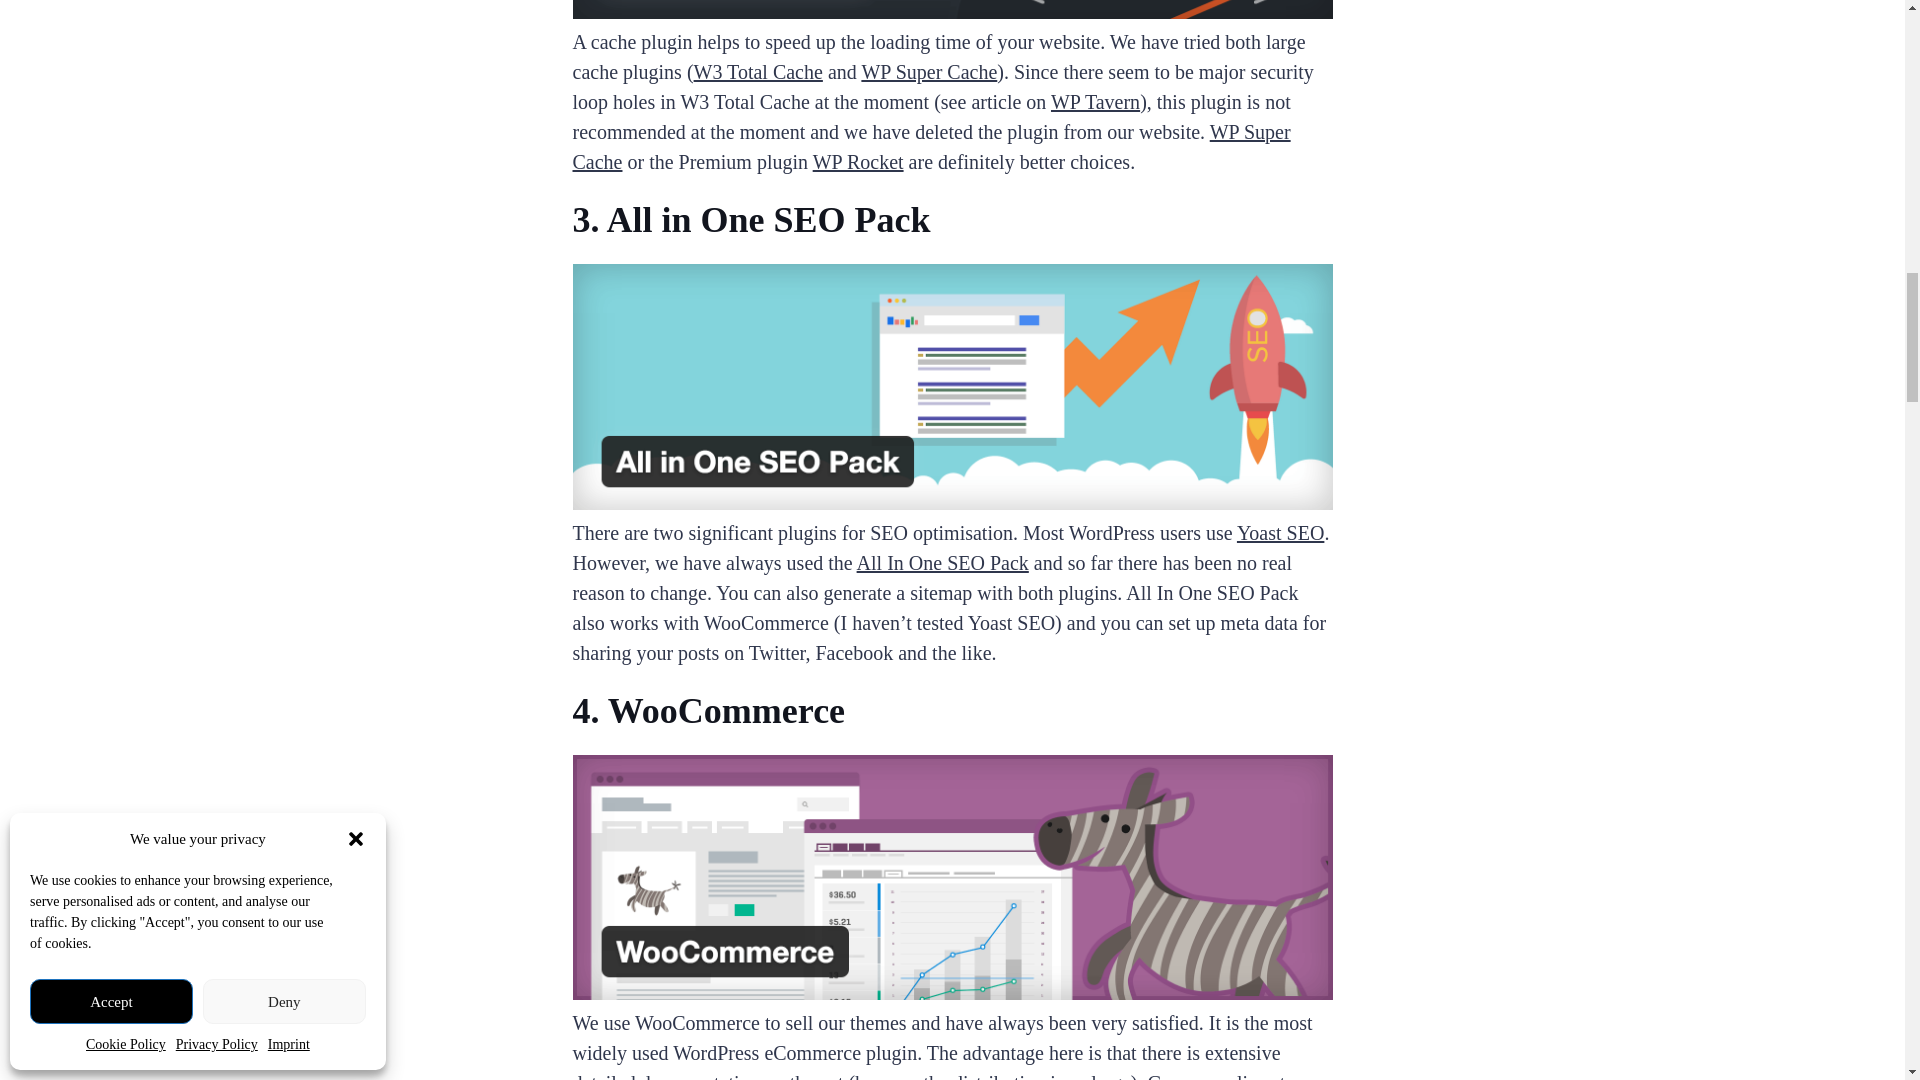  What do you see at coordinates (931, 146) in the screenshot?
I see `WP Super Cache` at bounding box center [931, 146].